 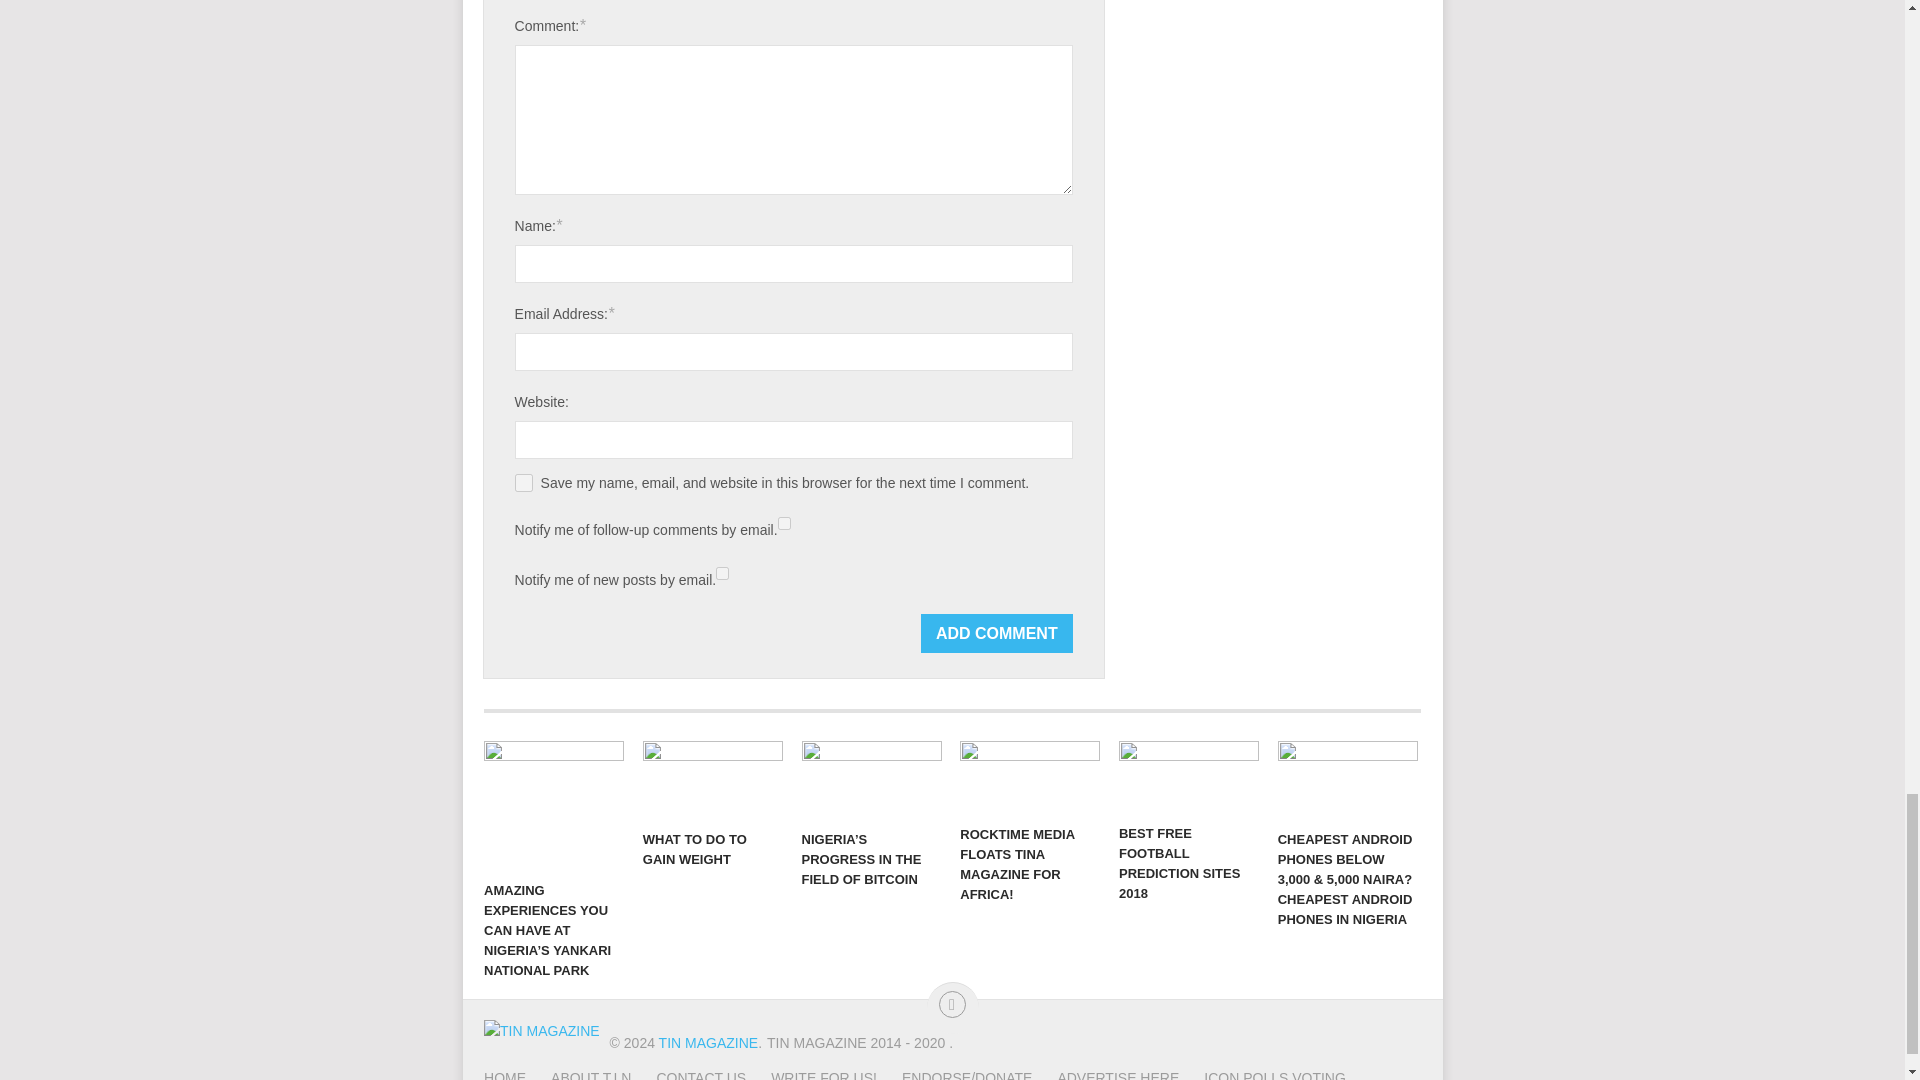 I want to click on Add Comment, so click(x=997, y=634).